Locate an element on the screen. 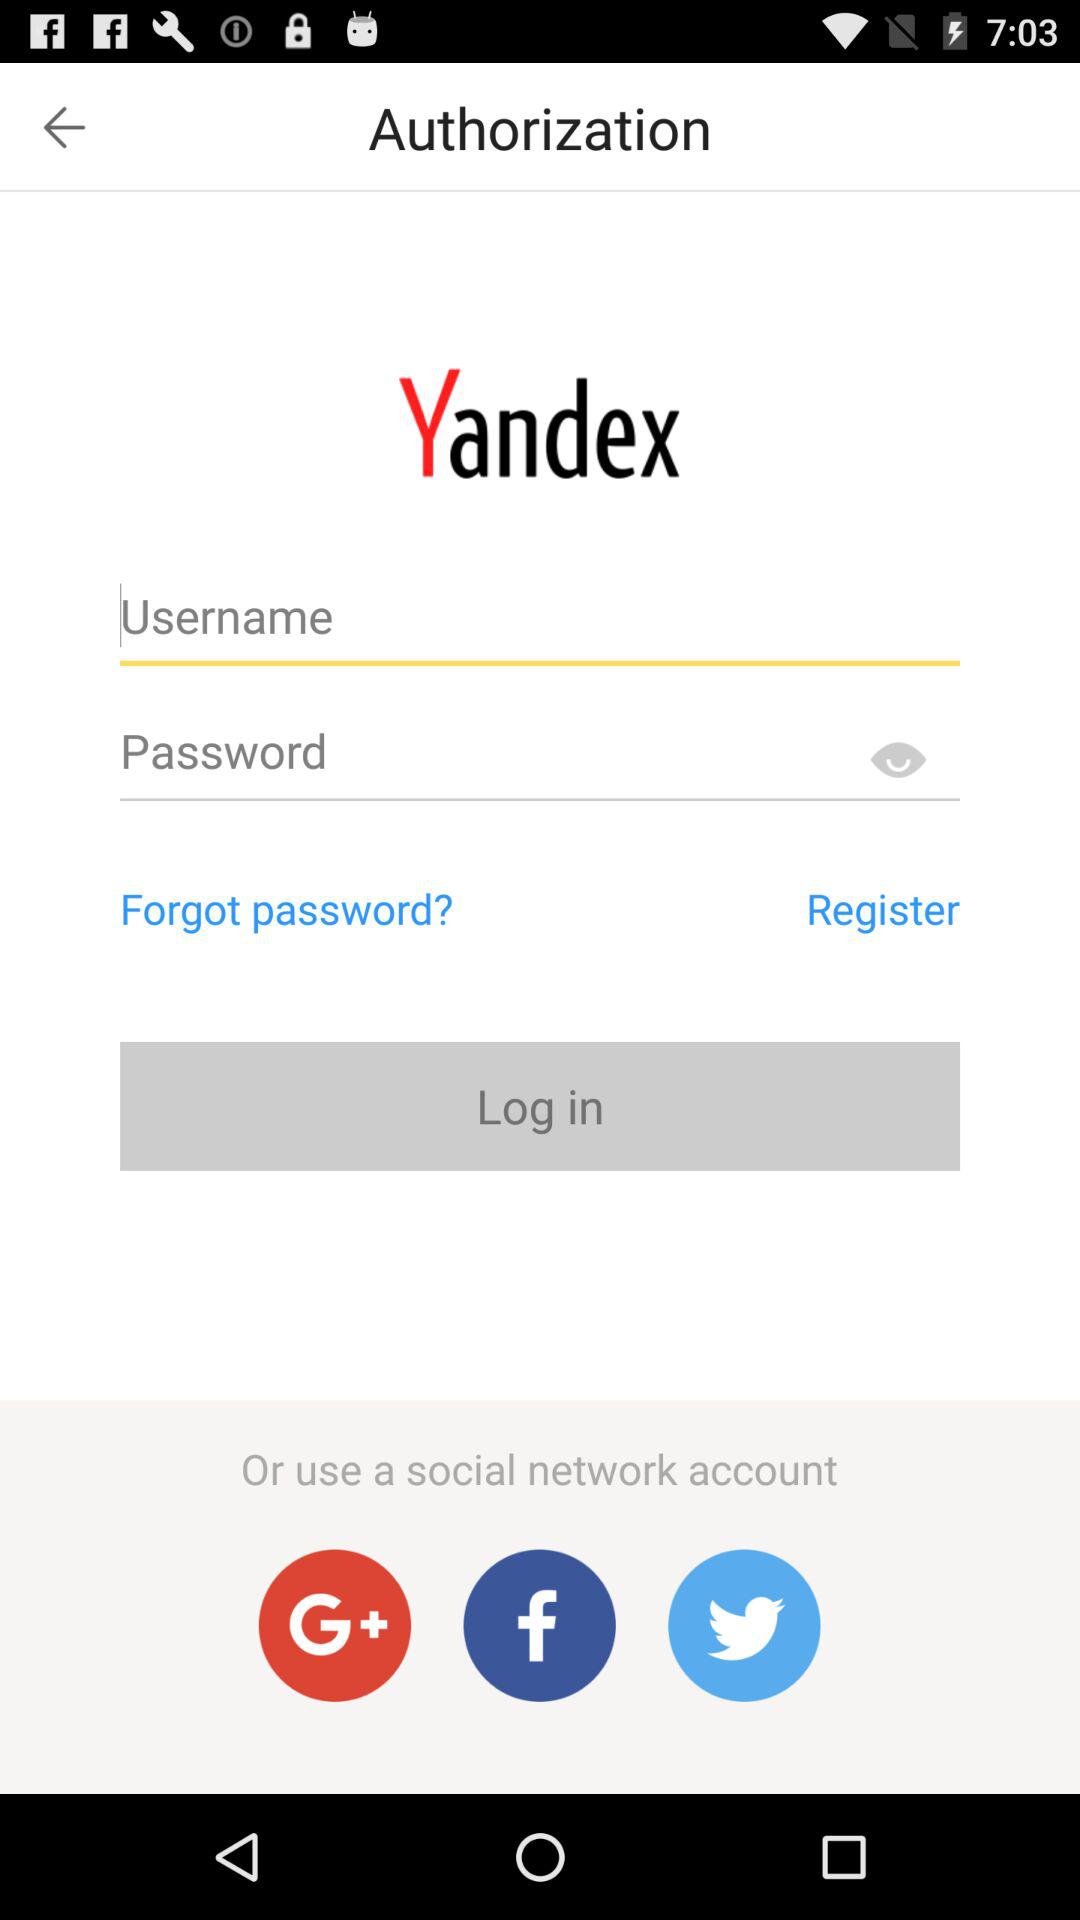  choose register app is located at coordinates (792, 908).